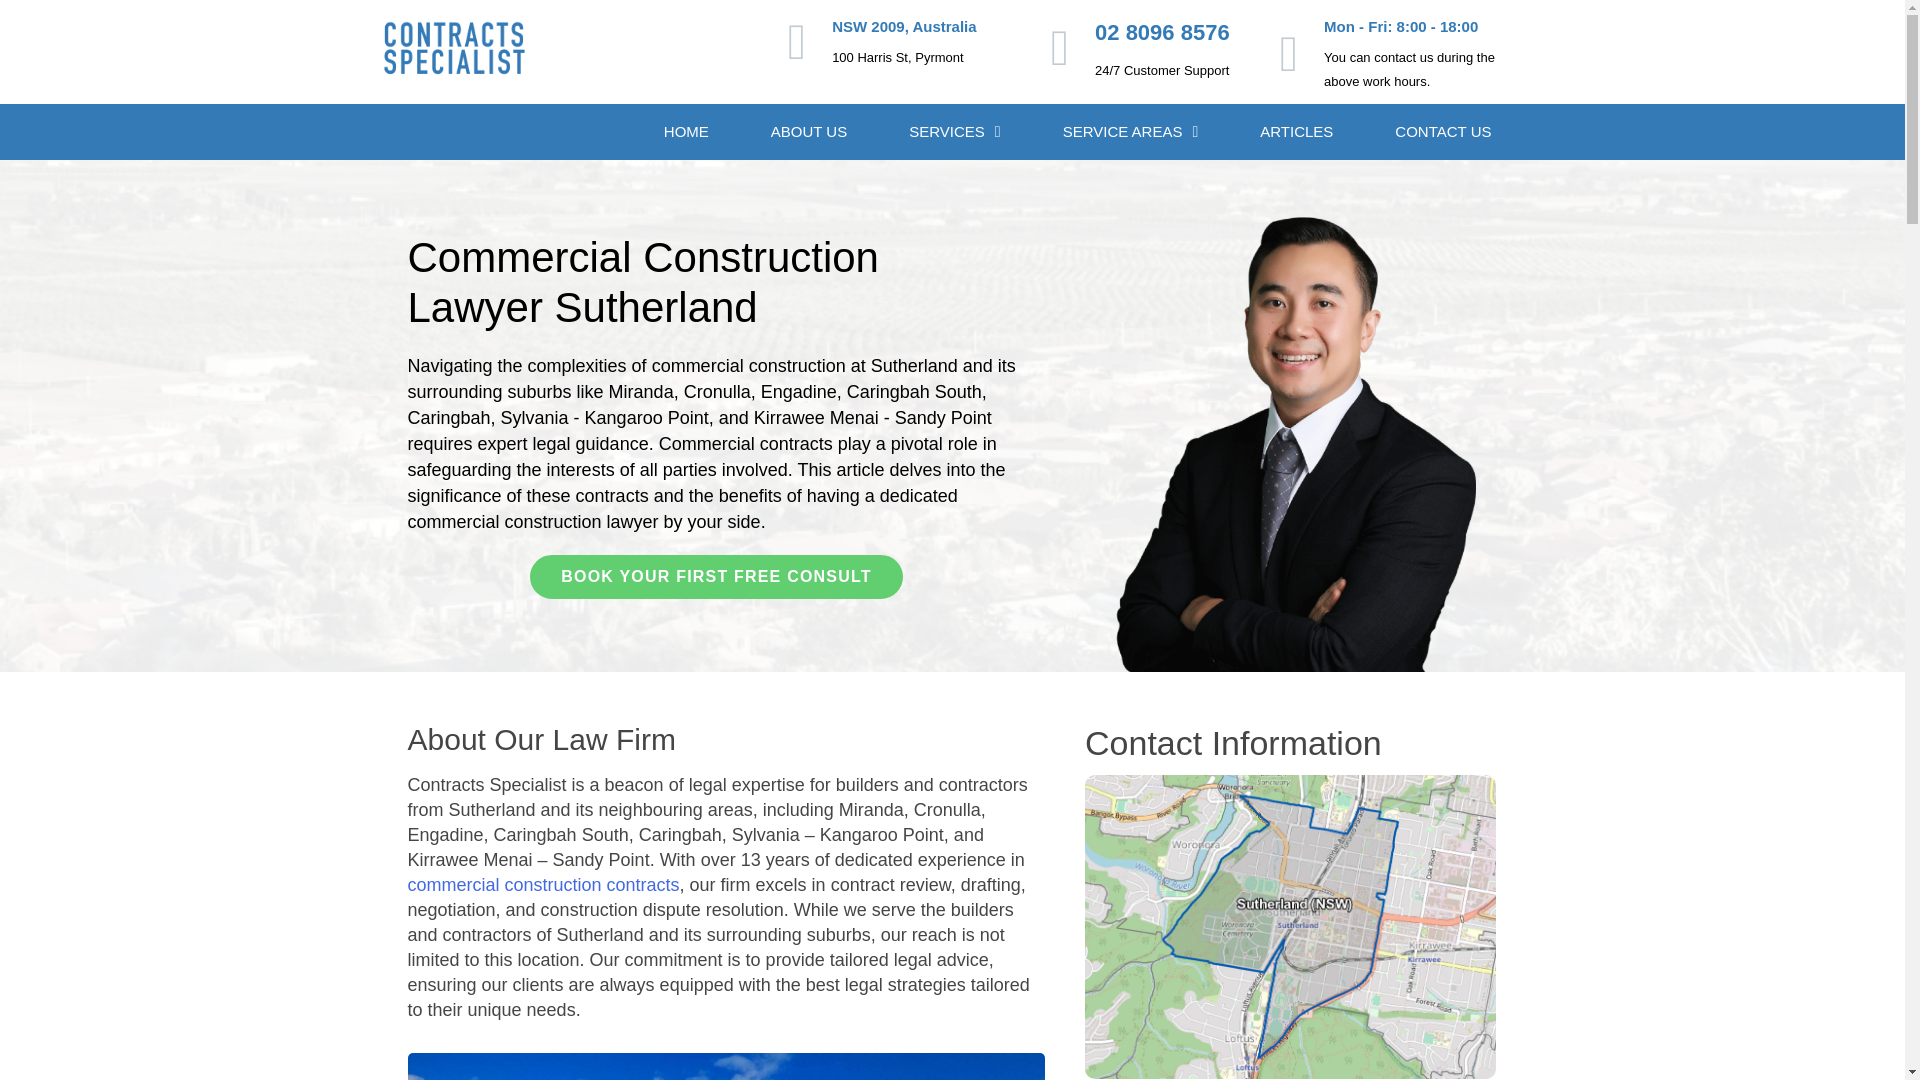 The image size is (1920, 1080). I want to click on BOOK YOUR FIRST FREE CONSULT, so click(716, 577).